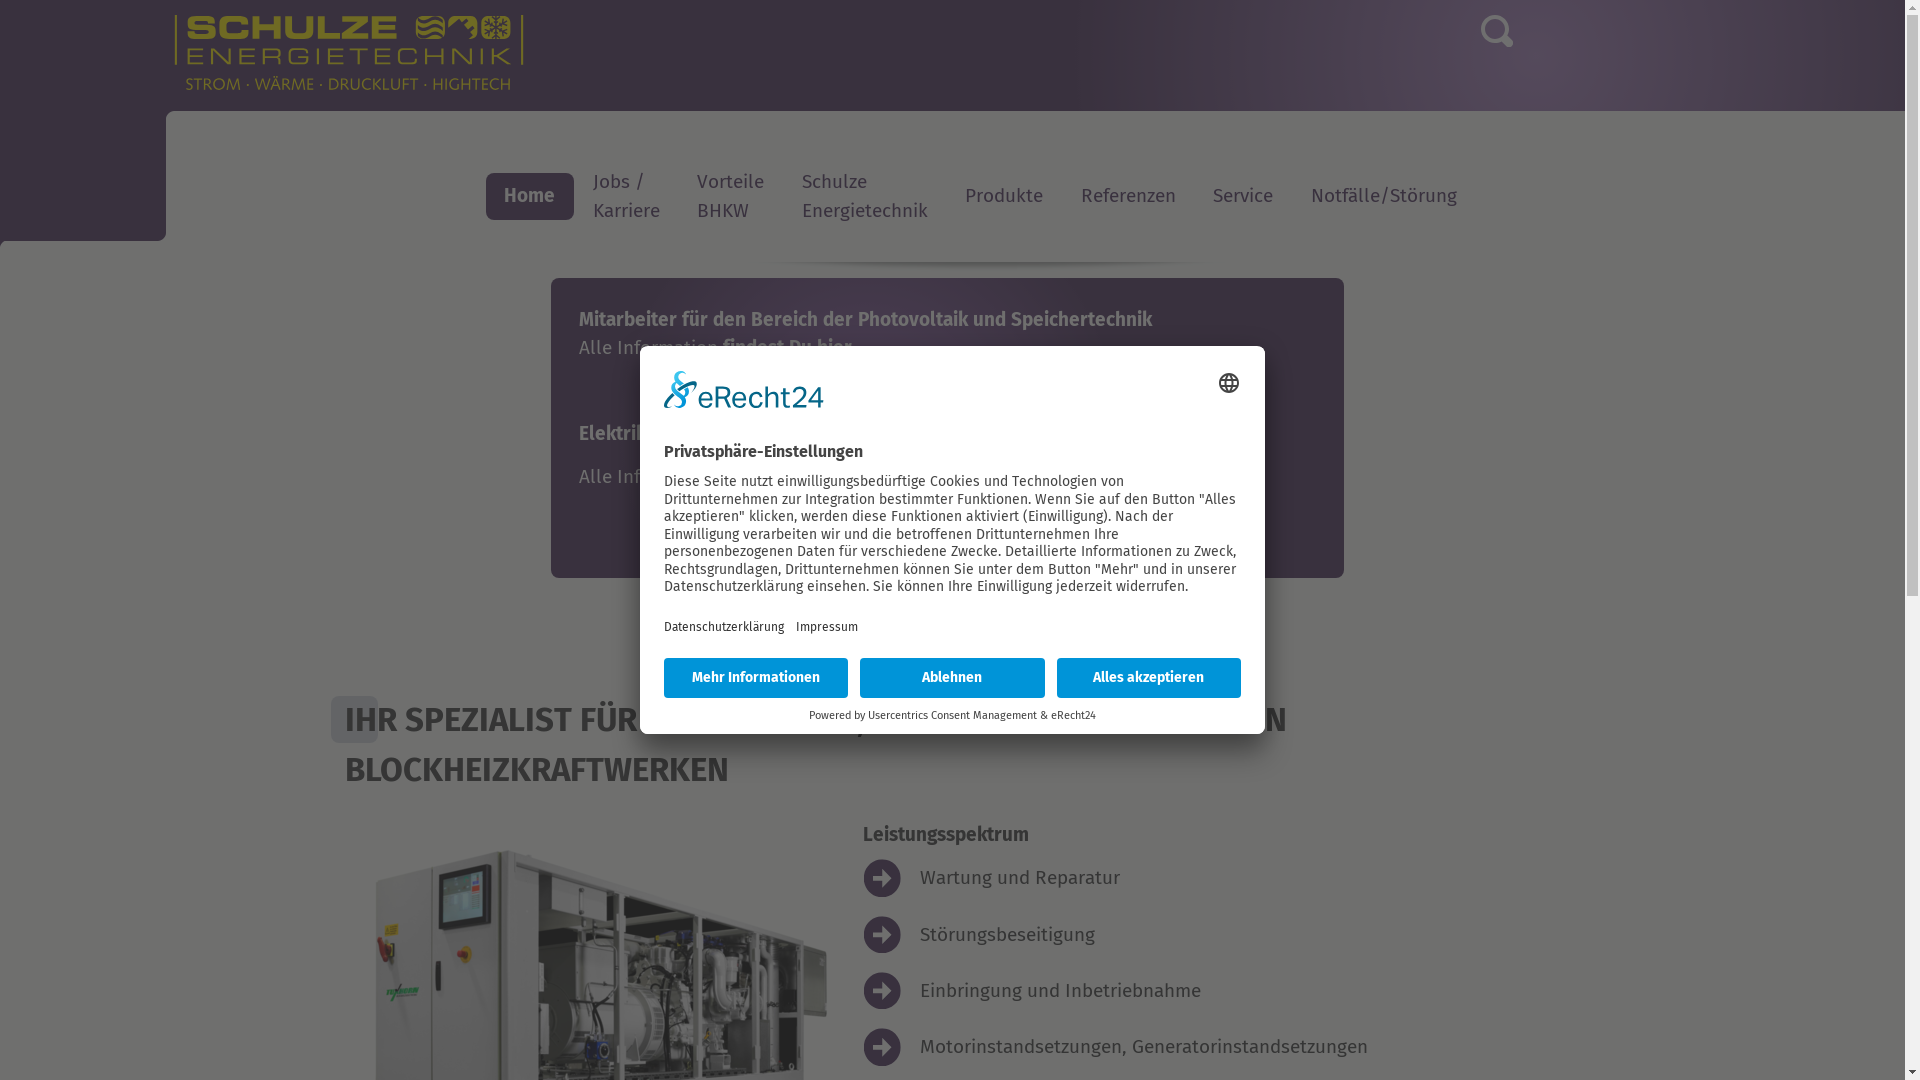 The height and width of the screenshot is (1080, 1920). Describe the element at coordinates (486, 262) in the screenshot. I see ` ` at that location.